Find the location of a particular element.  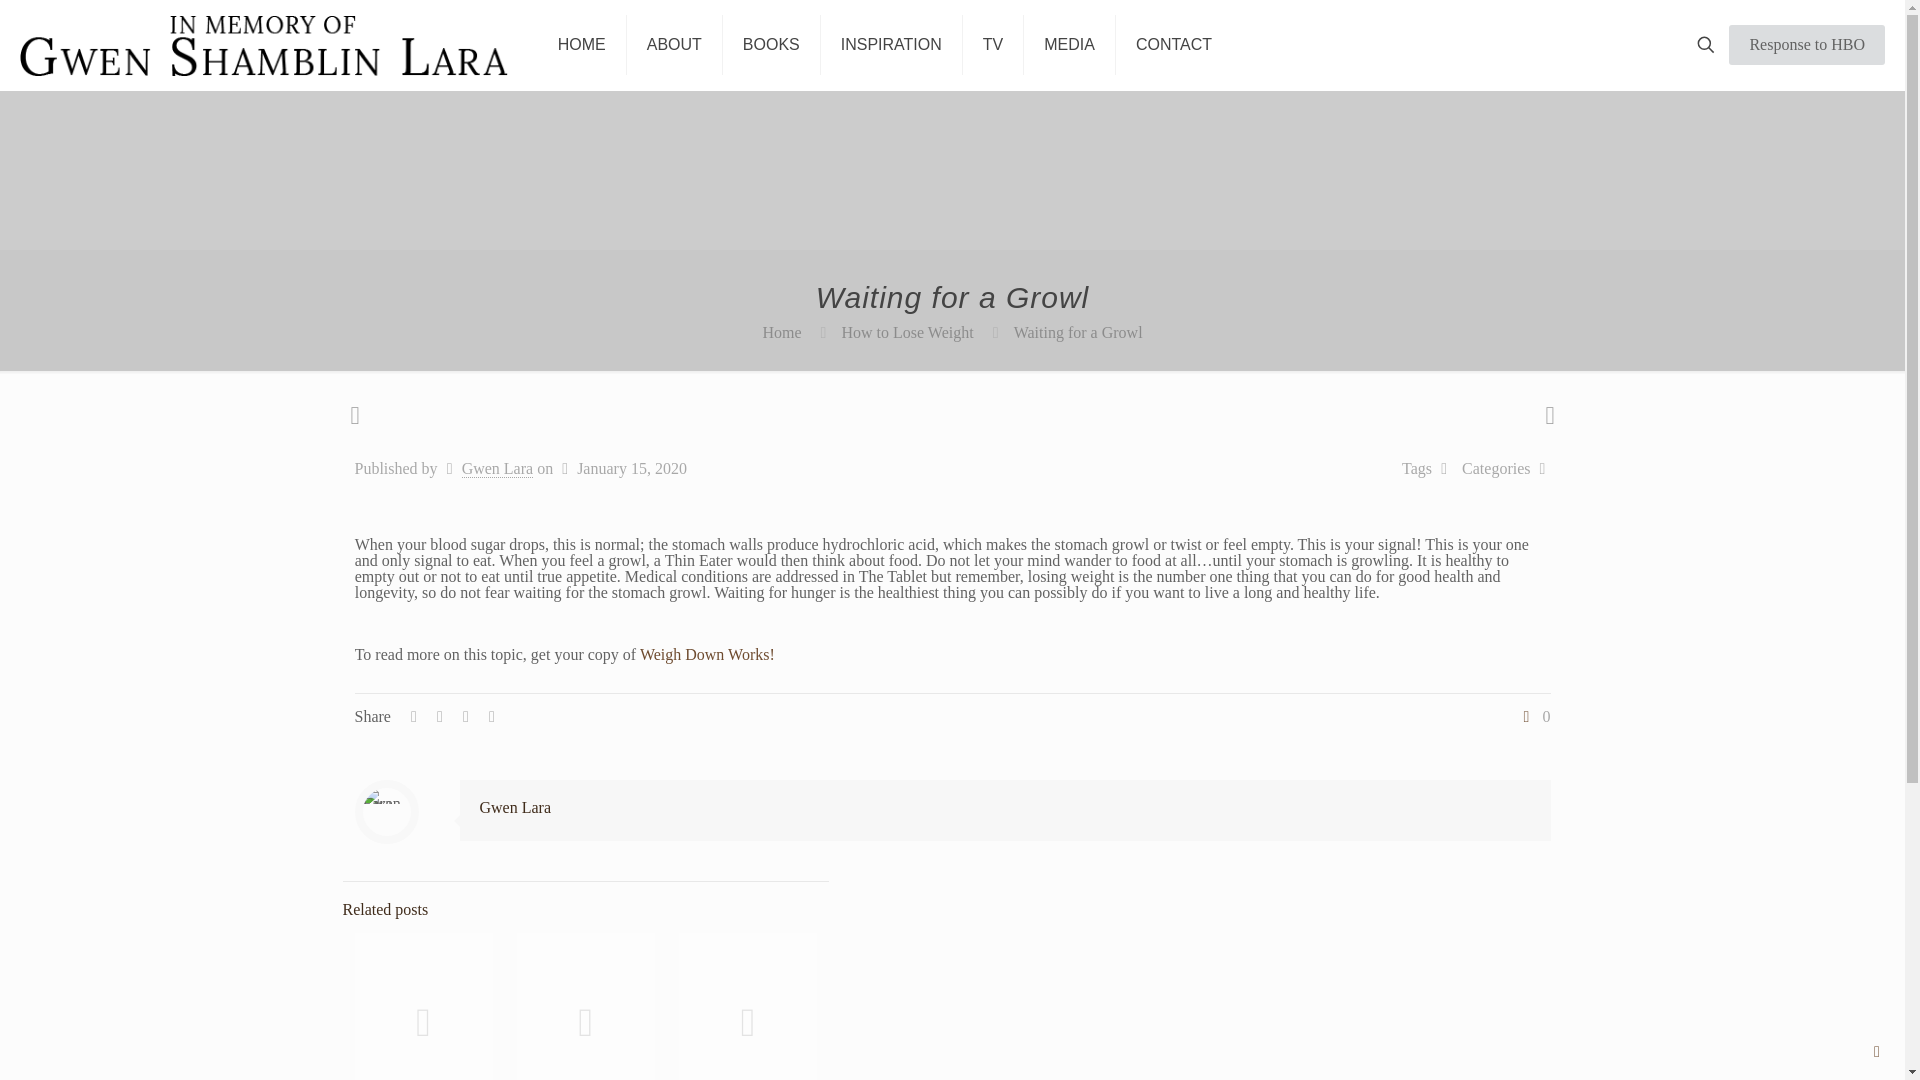

Gwen Lara is located at coordinates (516, 808).